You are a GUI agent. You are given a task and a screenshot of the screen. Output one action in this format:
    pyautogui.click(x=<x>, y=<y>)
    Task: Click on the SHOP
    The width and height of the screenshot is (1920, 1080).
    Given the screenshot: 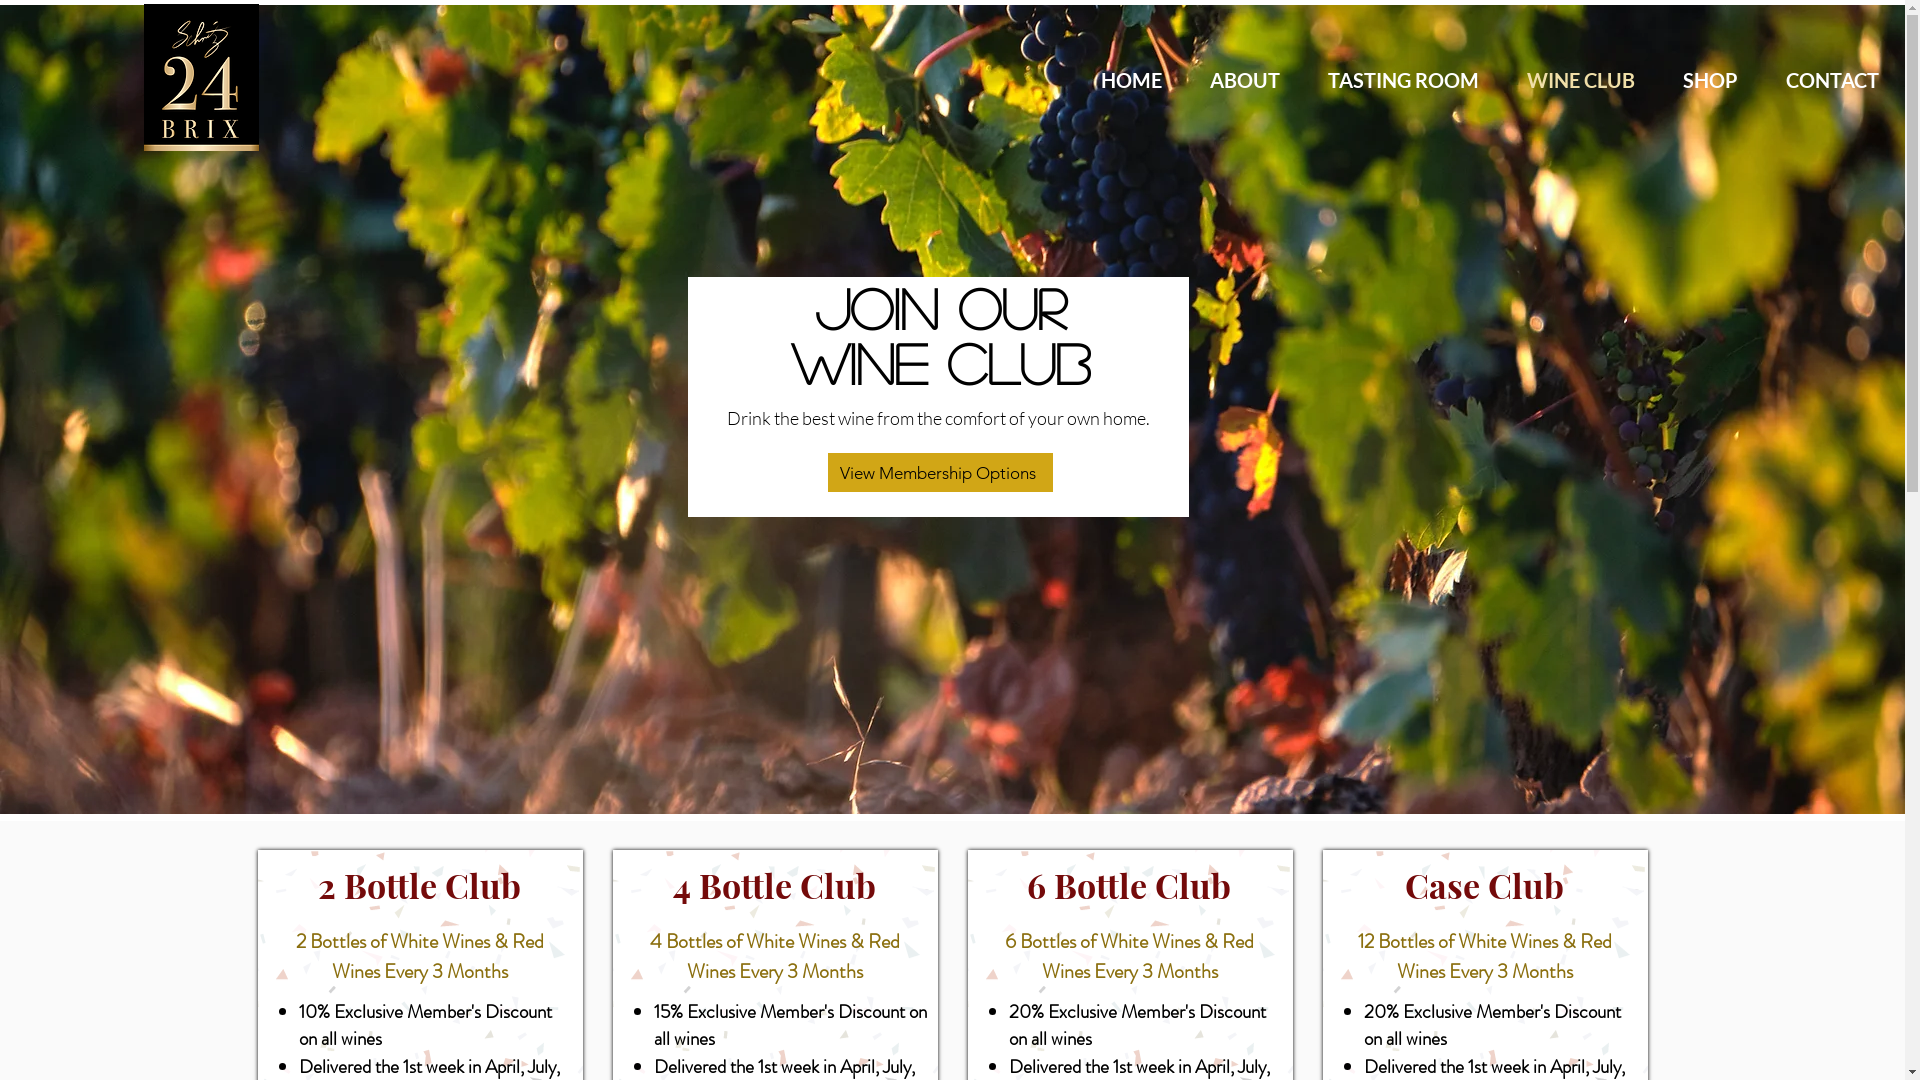 What is the action you would take?
    pyautogui.click(x=1710, y=80)
    